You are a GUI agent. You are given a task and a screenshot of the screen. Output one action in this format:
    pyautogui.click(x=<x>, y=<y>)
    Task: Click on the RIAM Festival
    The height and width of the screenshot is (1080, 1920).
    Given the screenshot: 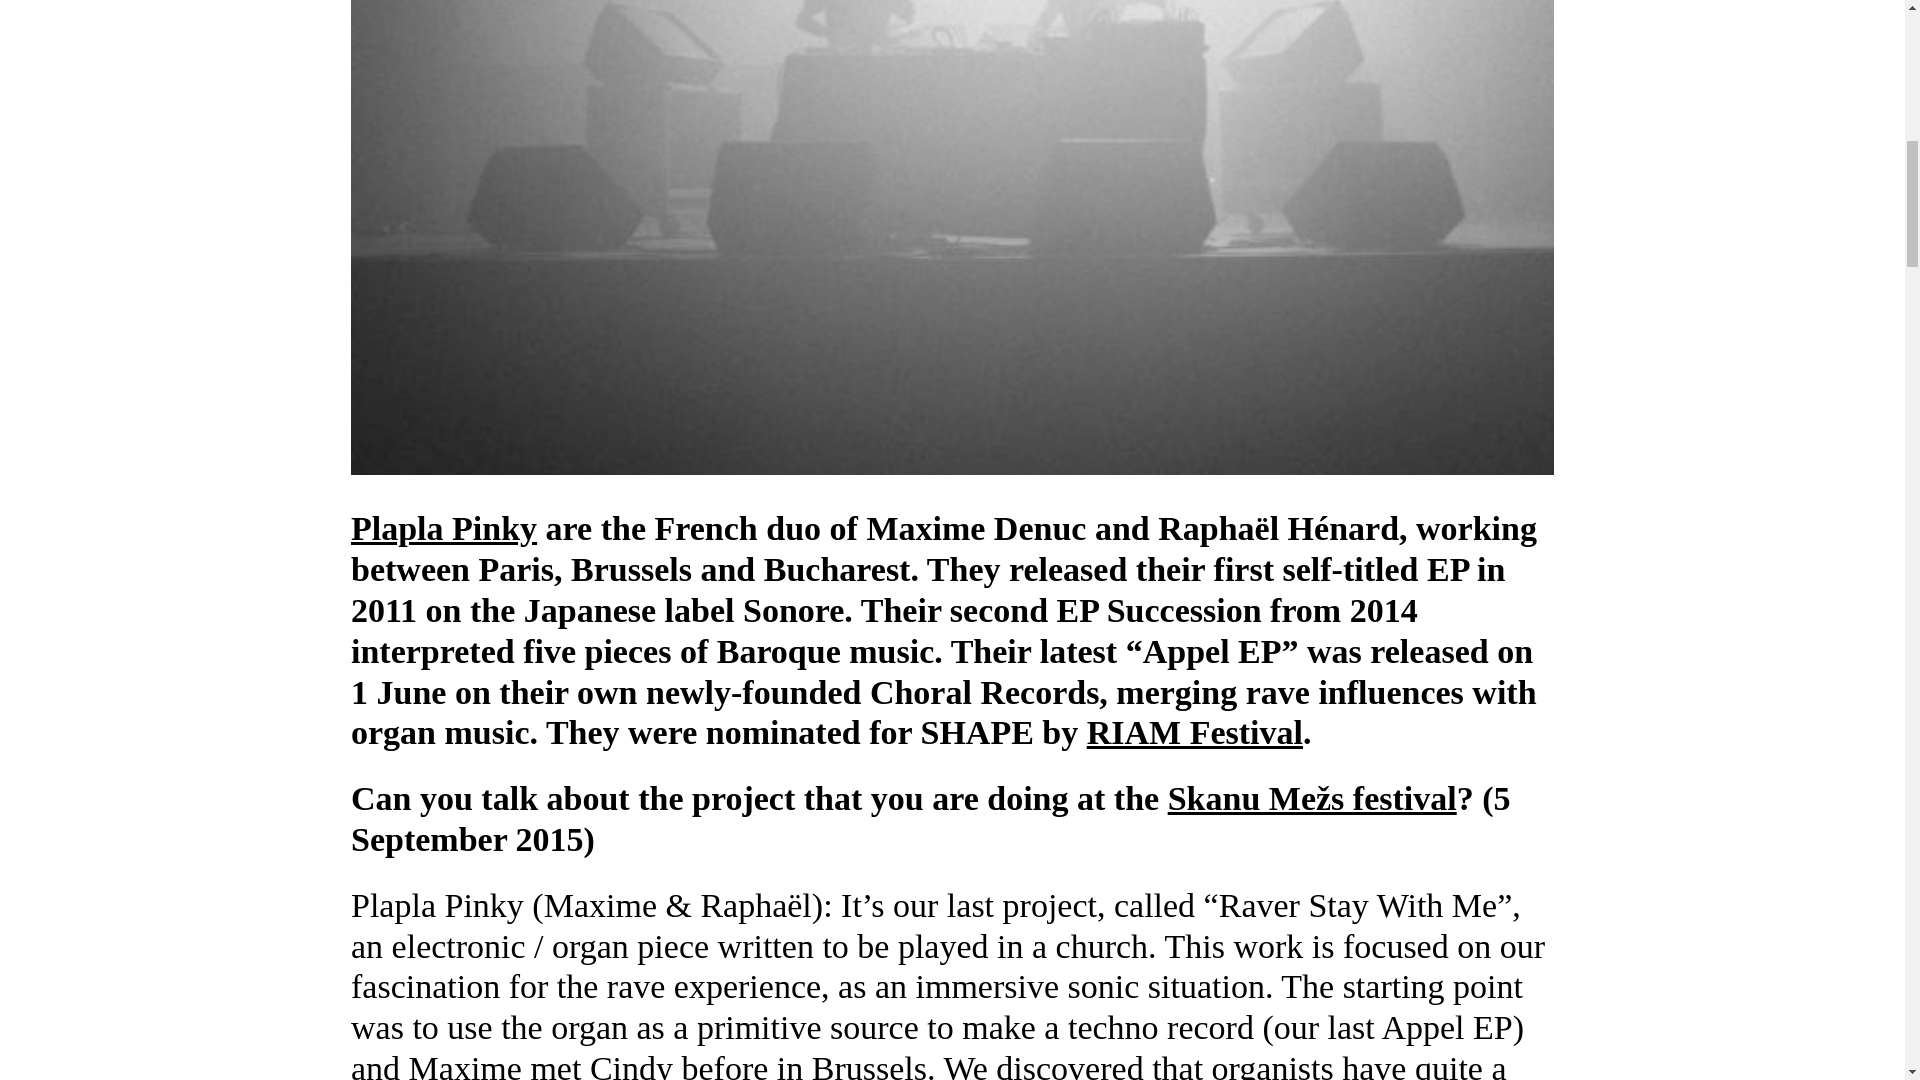 What is the action you would take?
    pyautogui.click(x=1194, y=732)
    